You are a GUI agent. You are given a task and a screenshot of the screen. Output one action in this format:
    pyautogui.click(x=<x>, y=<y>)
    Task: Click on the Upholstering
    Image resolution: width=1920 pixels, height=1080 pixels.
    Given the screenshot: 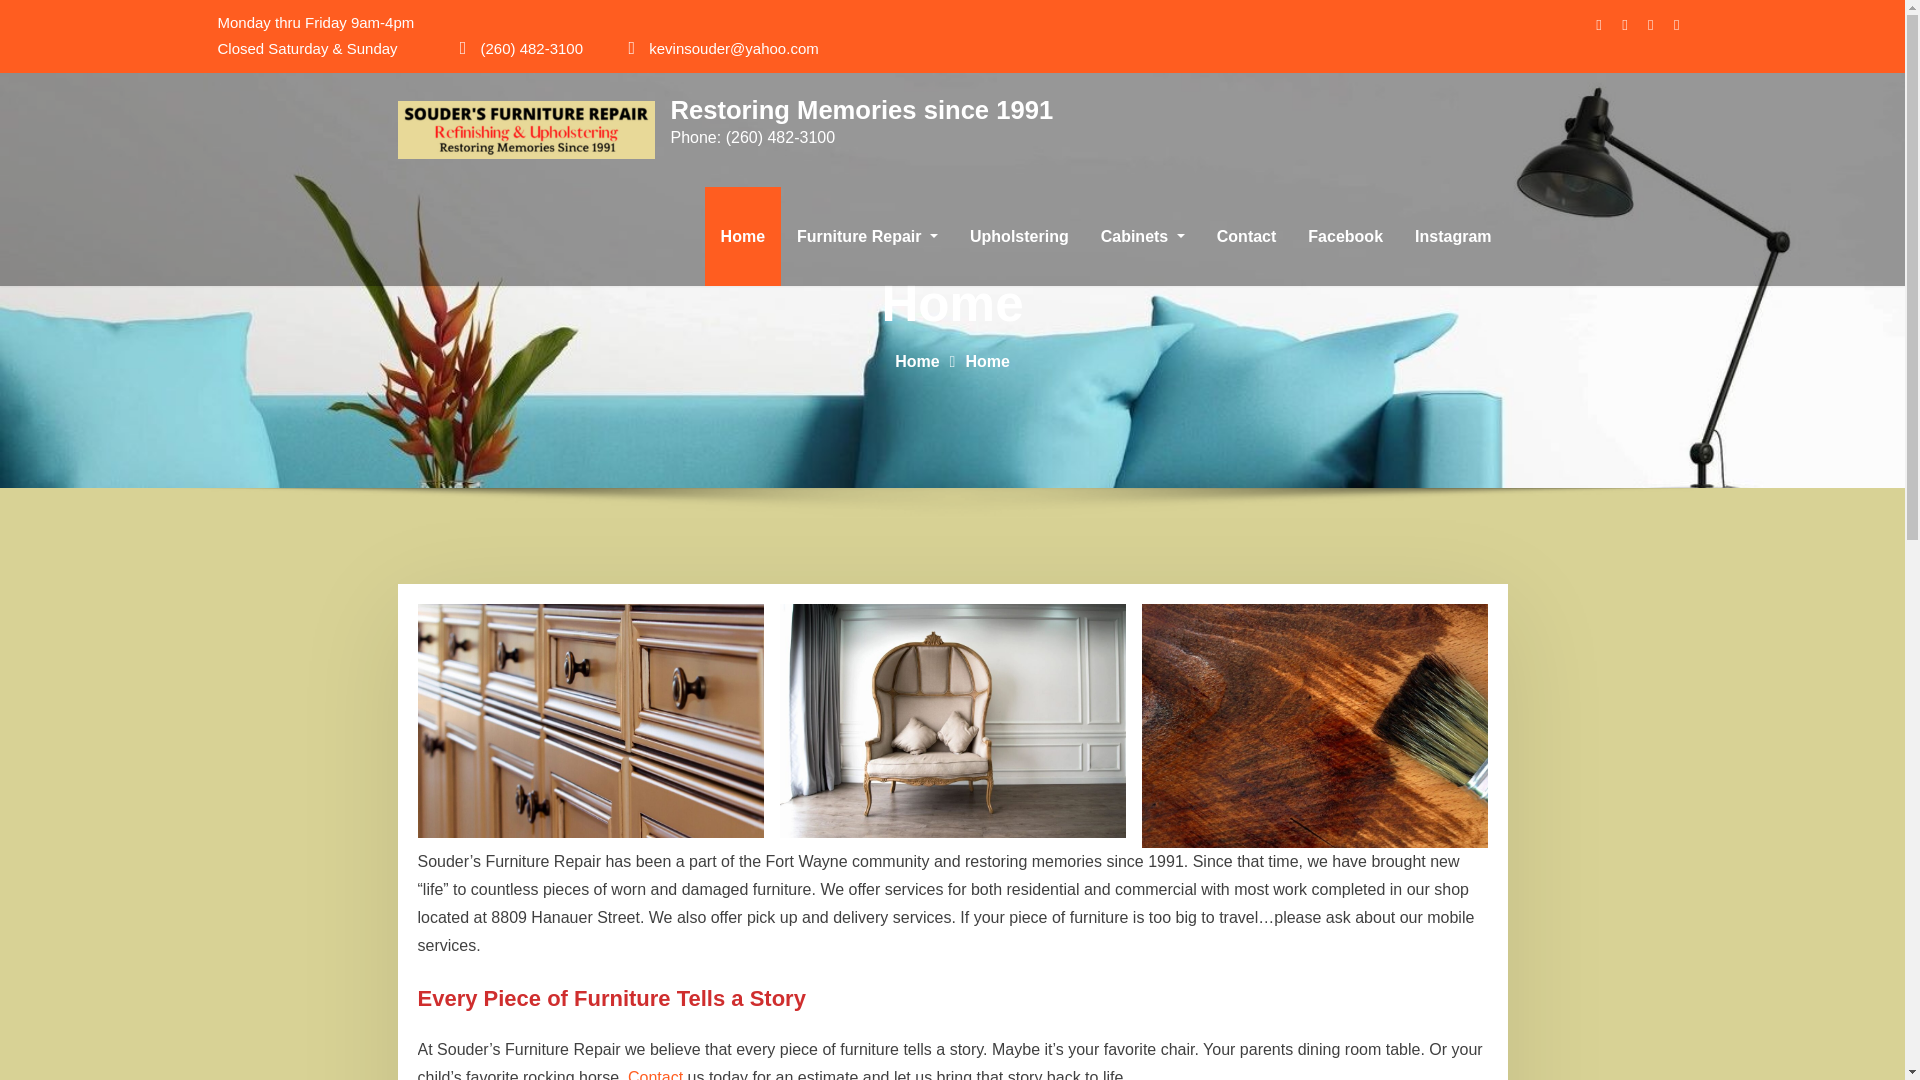 What is the action you would take?
    pyautogui.click(x=1019, y=236)
    